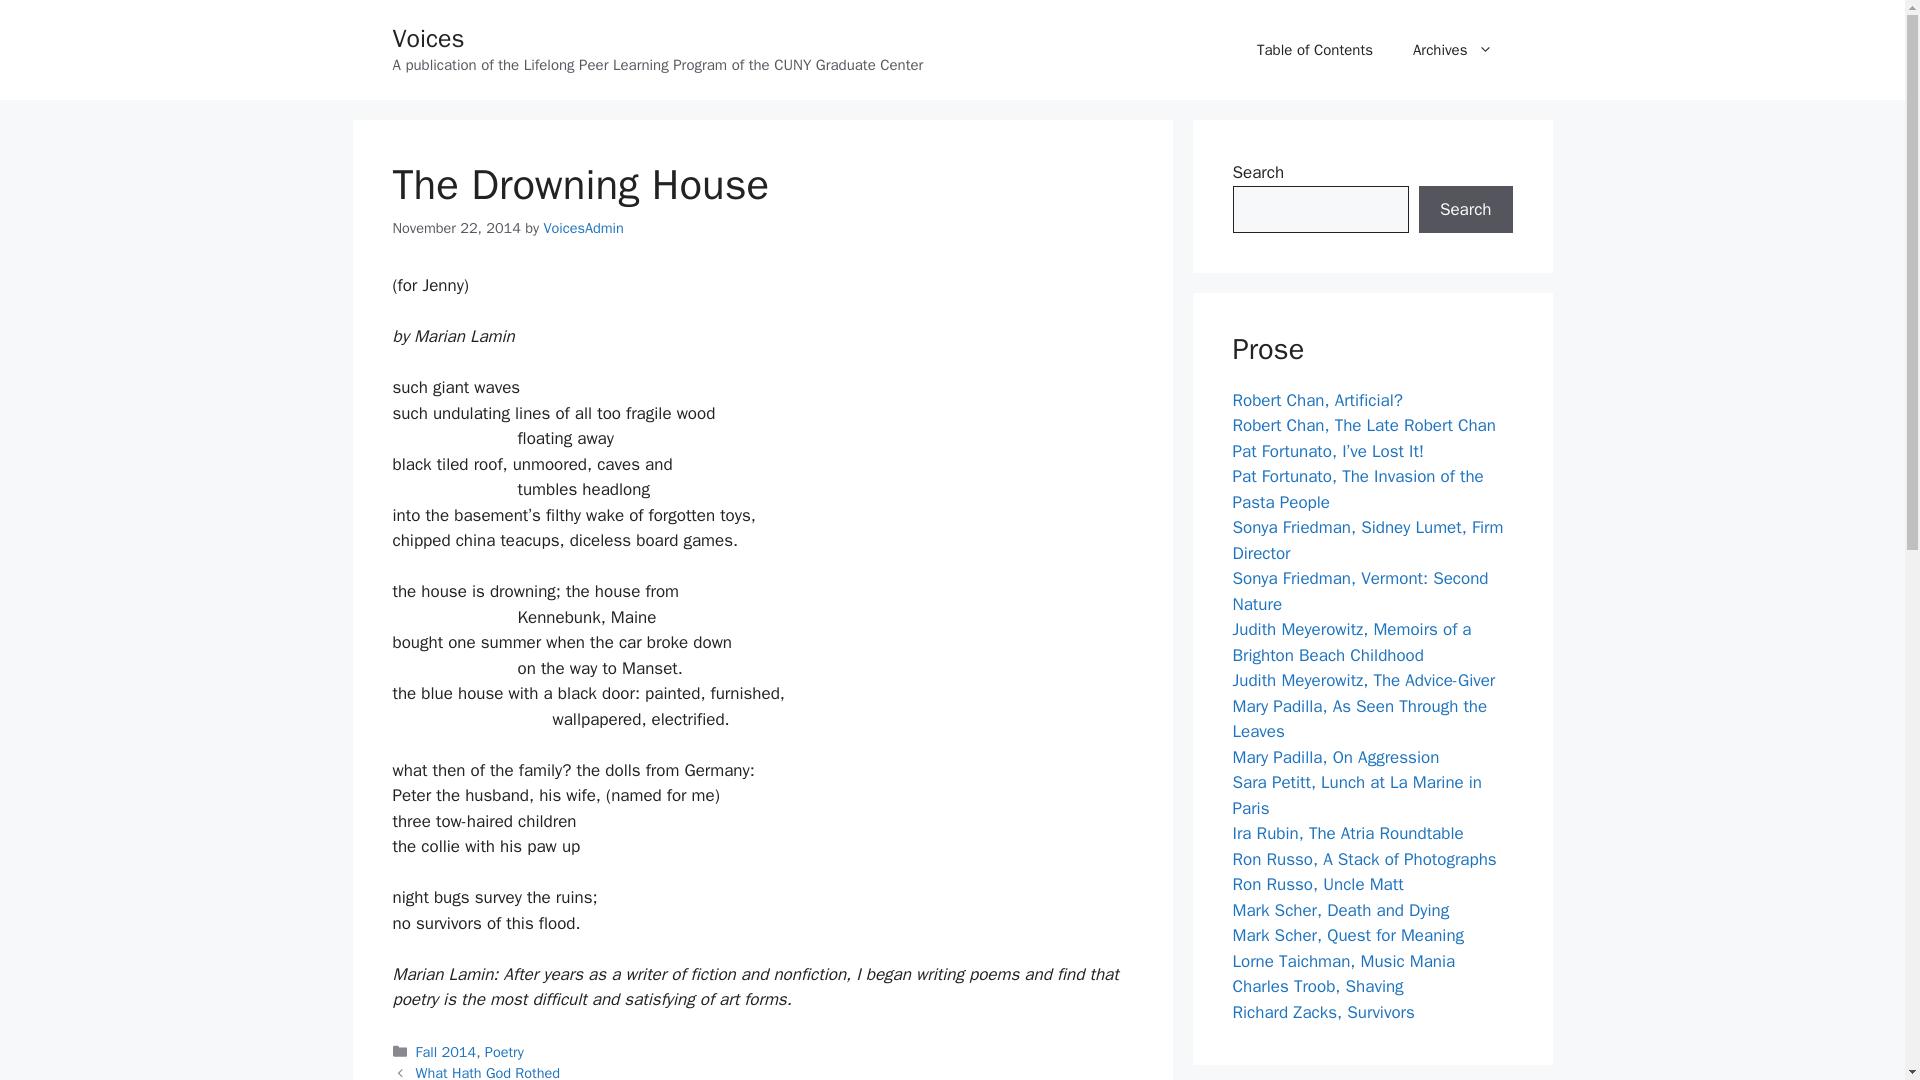  I want to click on The Late Robert Chan, so click(1364, 425).